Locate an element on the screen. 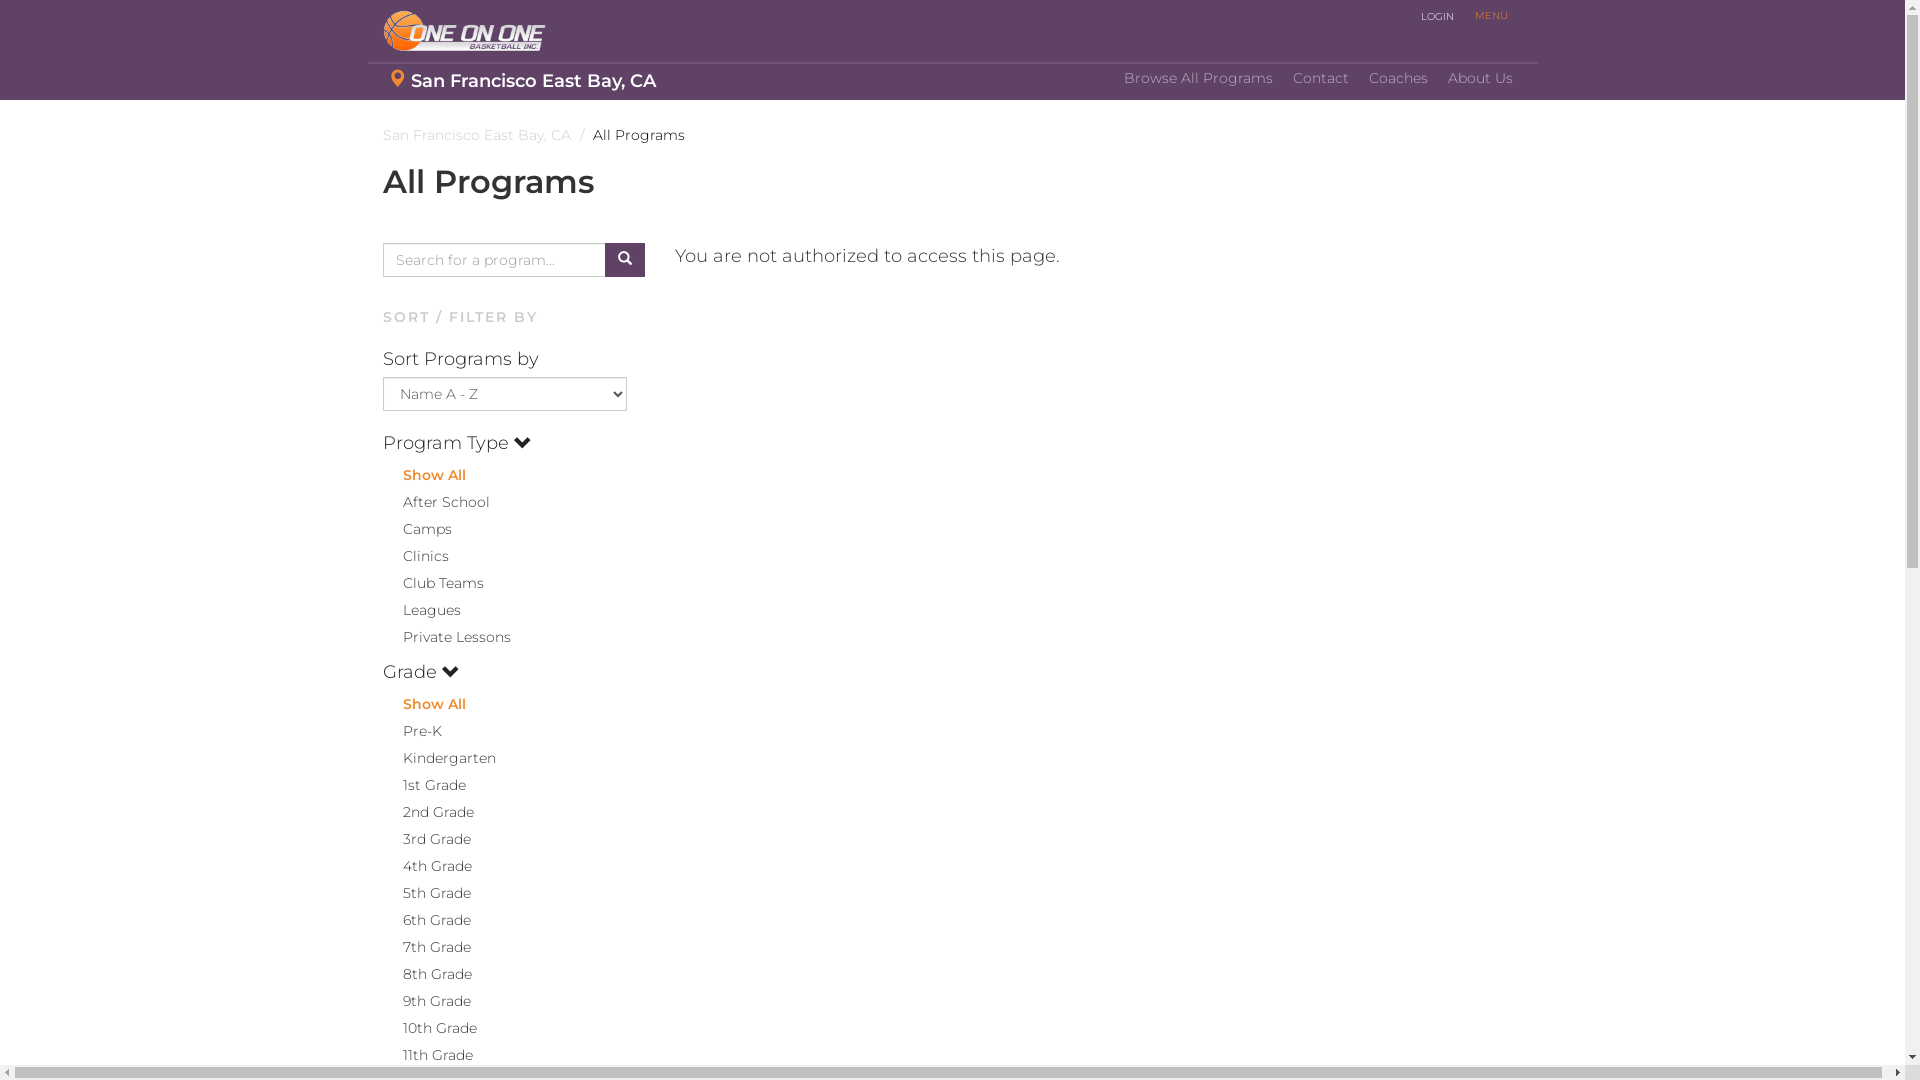 This screenshot has height=1080, width=1920. MENU is located at coordinates (1490, 16).